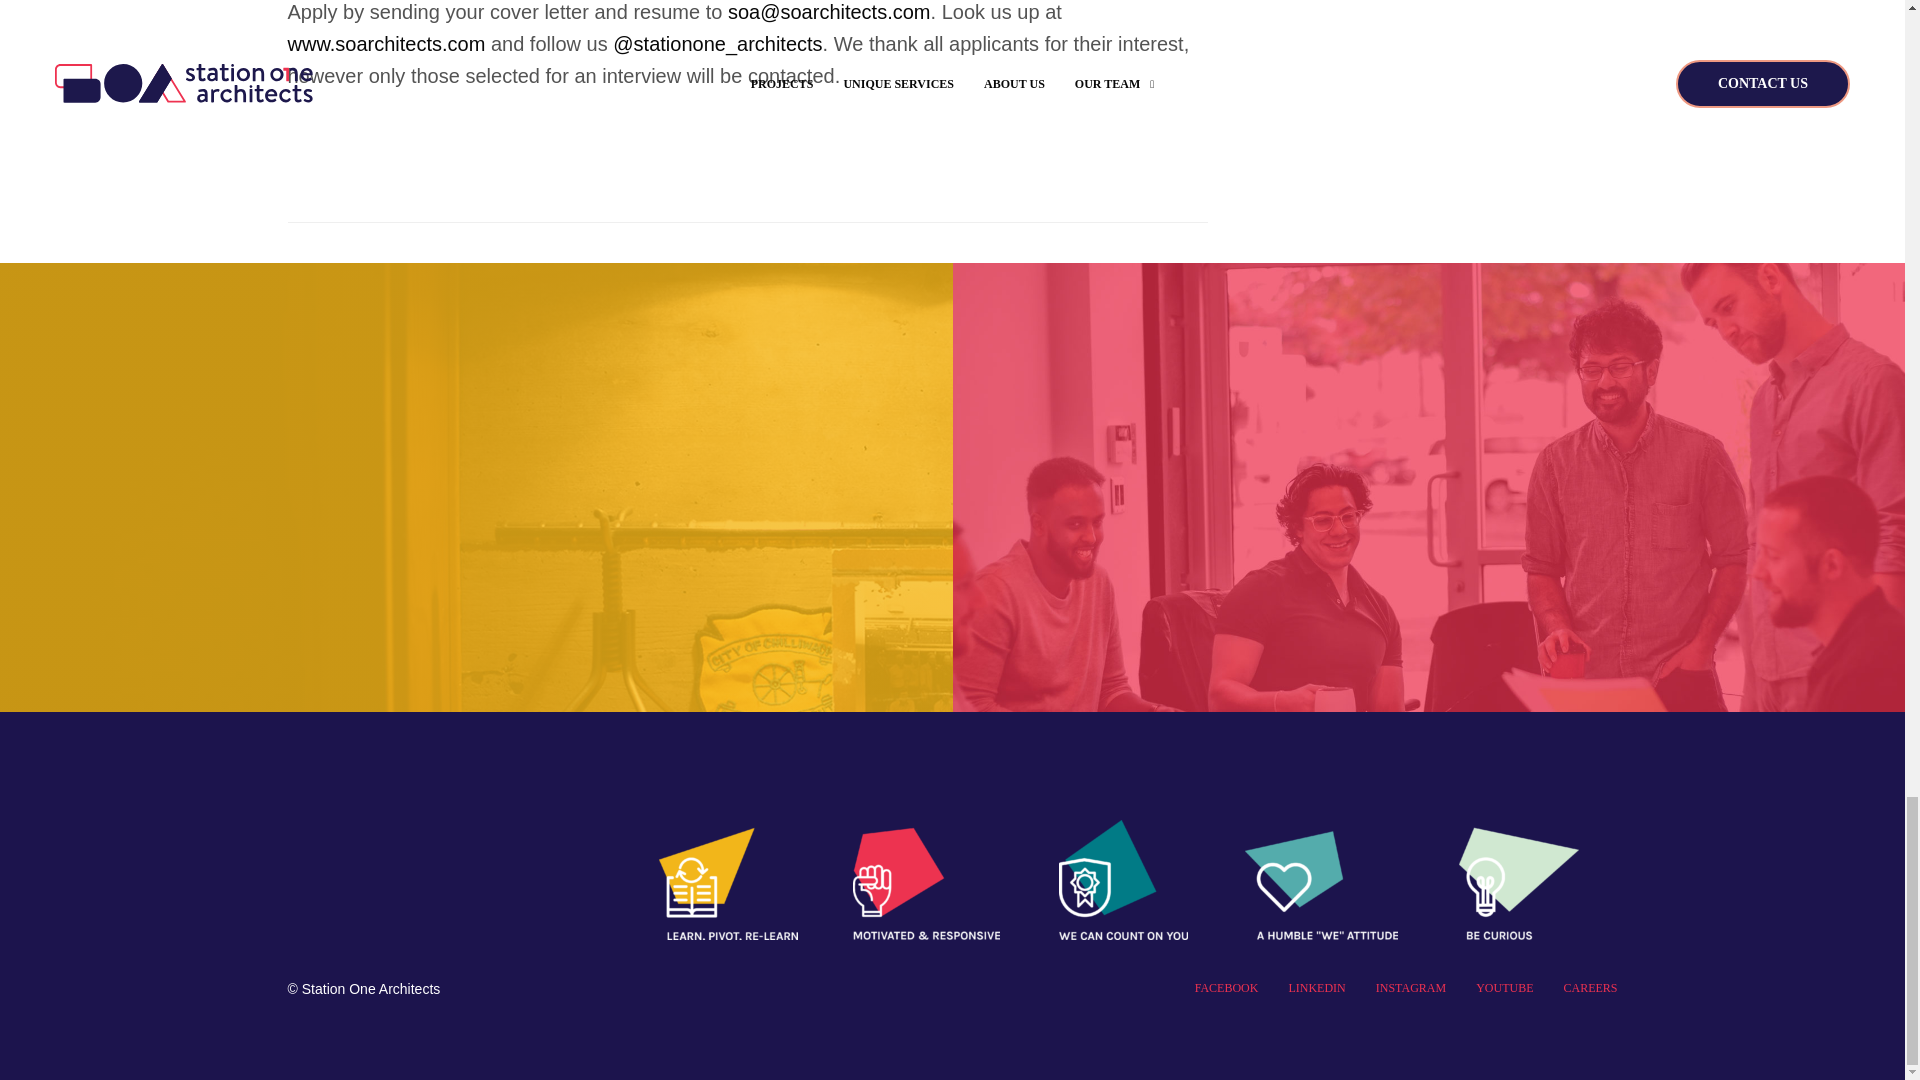 The image size is (1920, 1080). I want to click on learn, pivot, re-learn, so click(728, 879).